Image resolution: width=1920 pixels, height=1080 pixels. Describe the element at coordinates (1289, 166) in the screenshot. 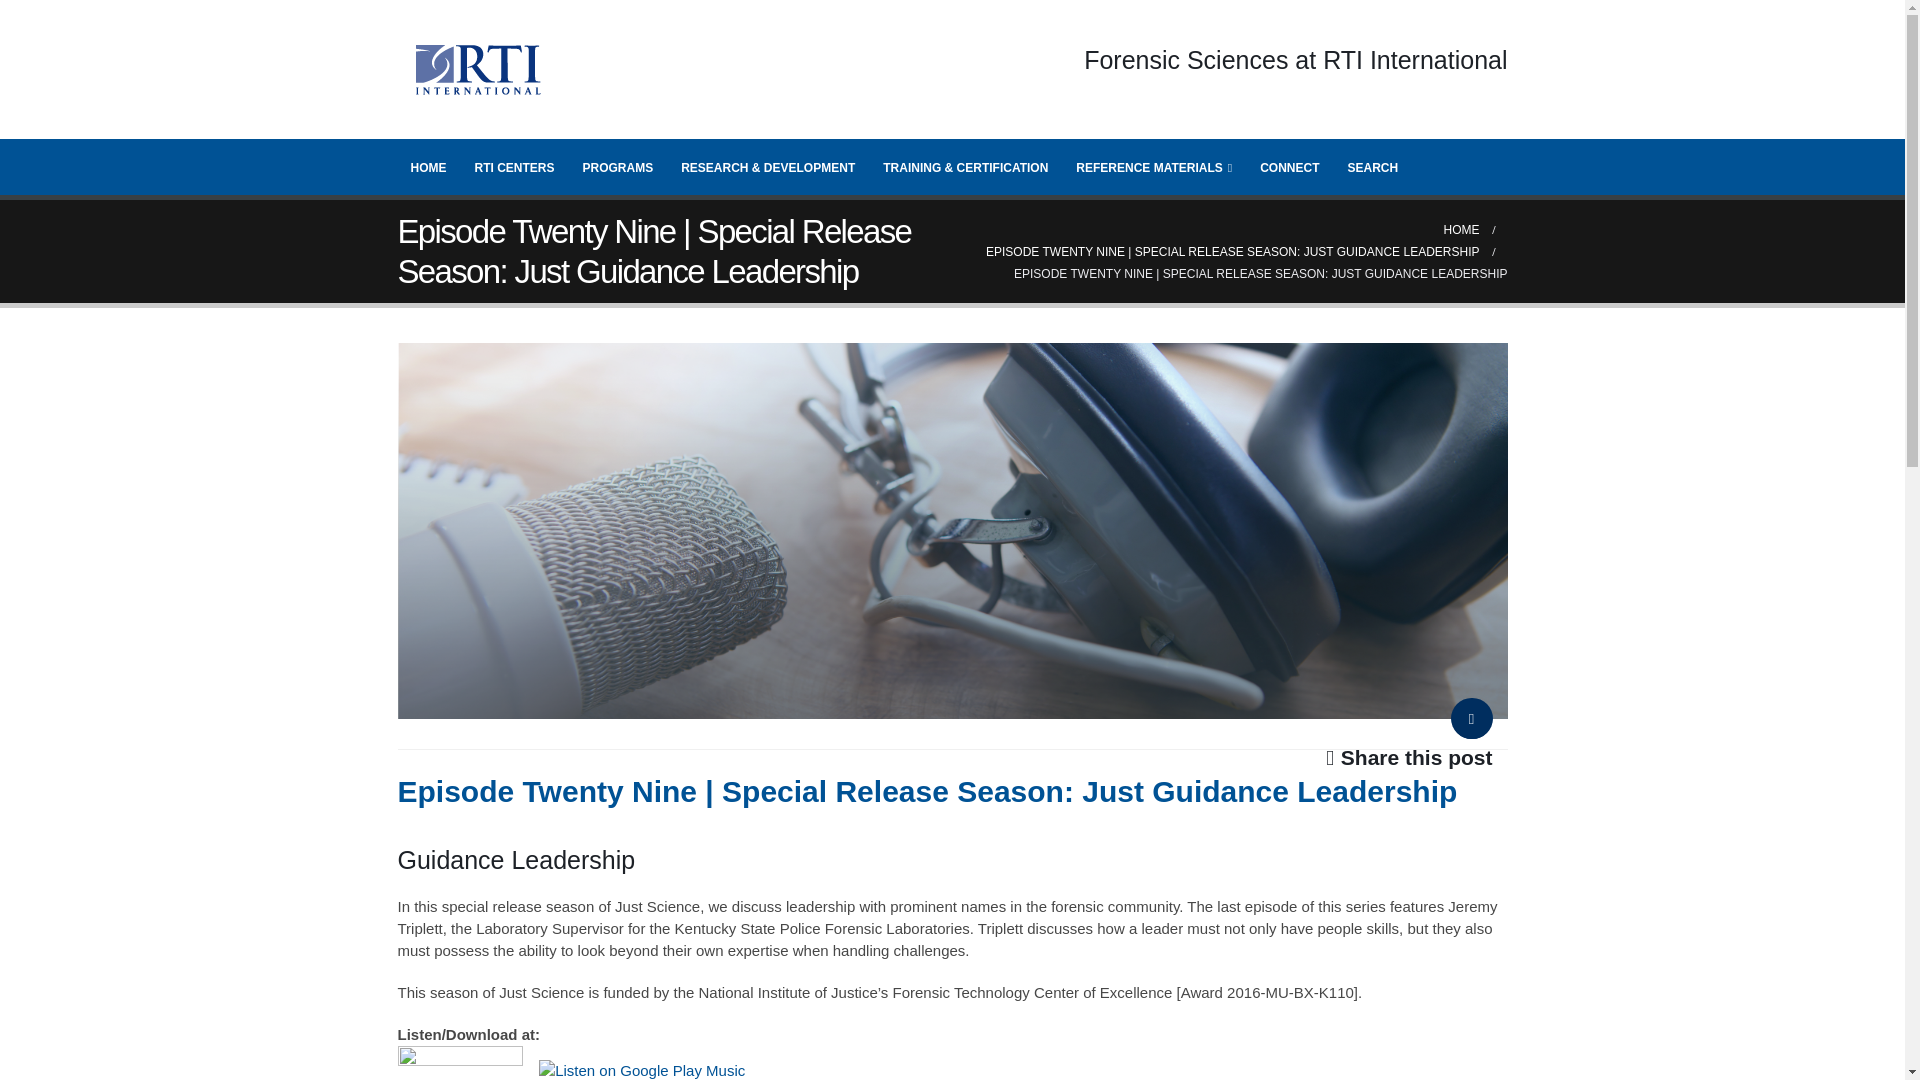

I see `CONNECT` at that location.